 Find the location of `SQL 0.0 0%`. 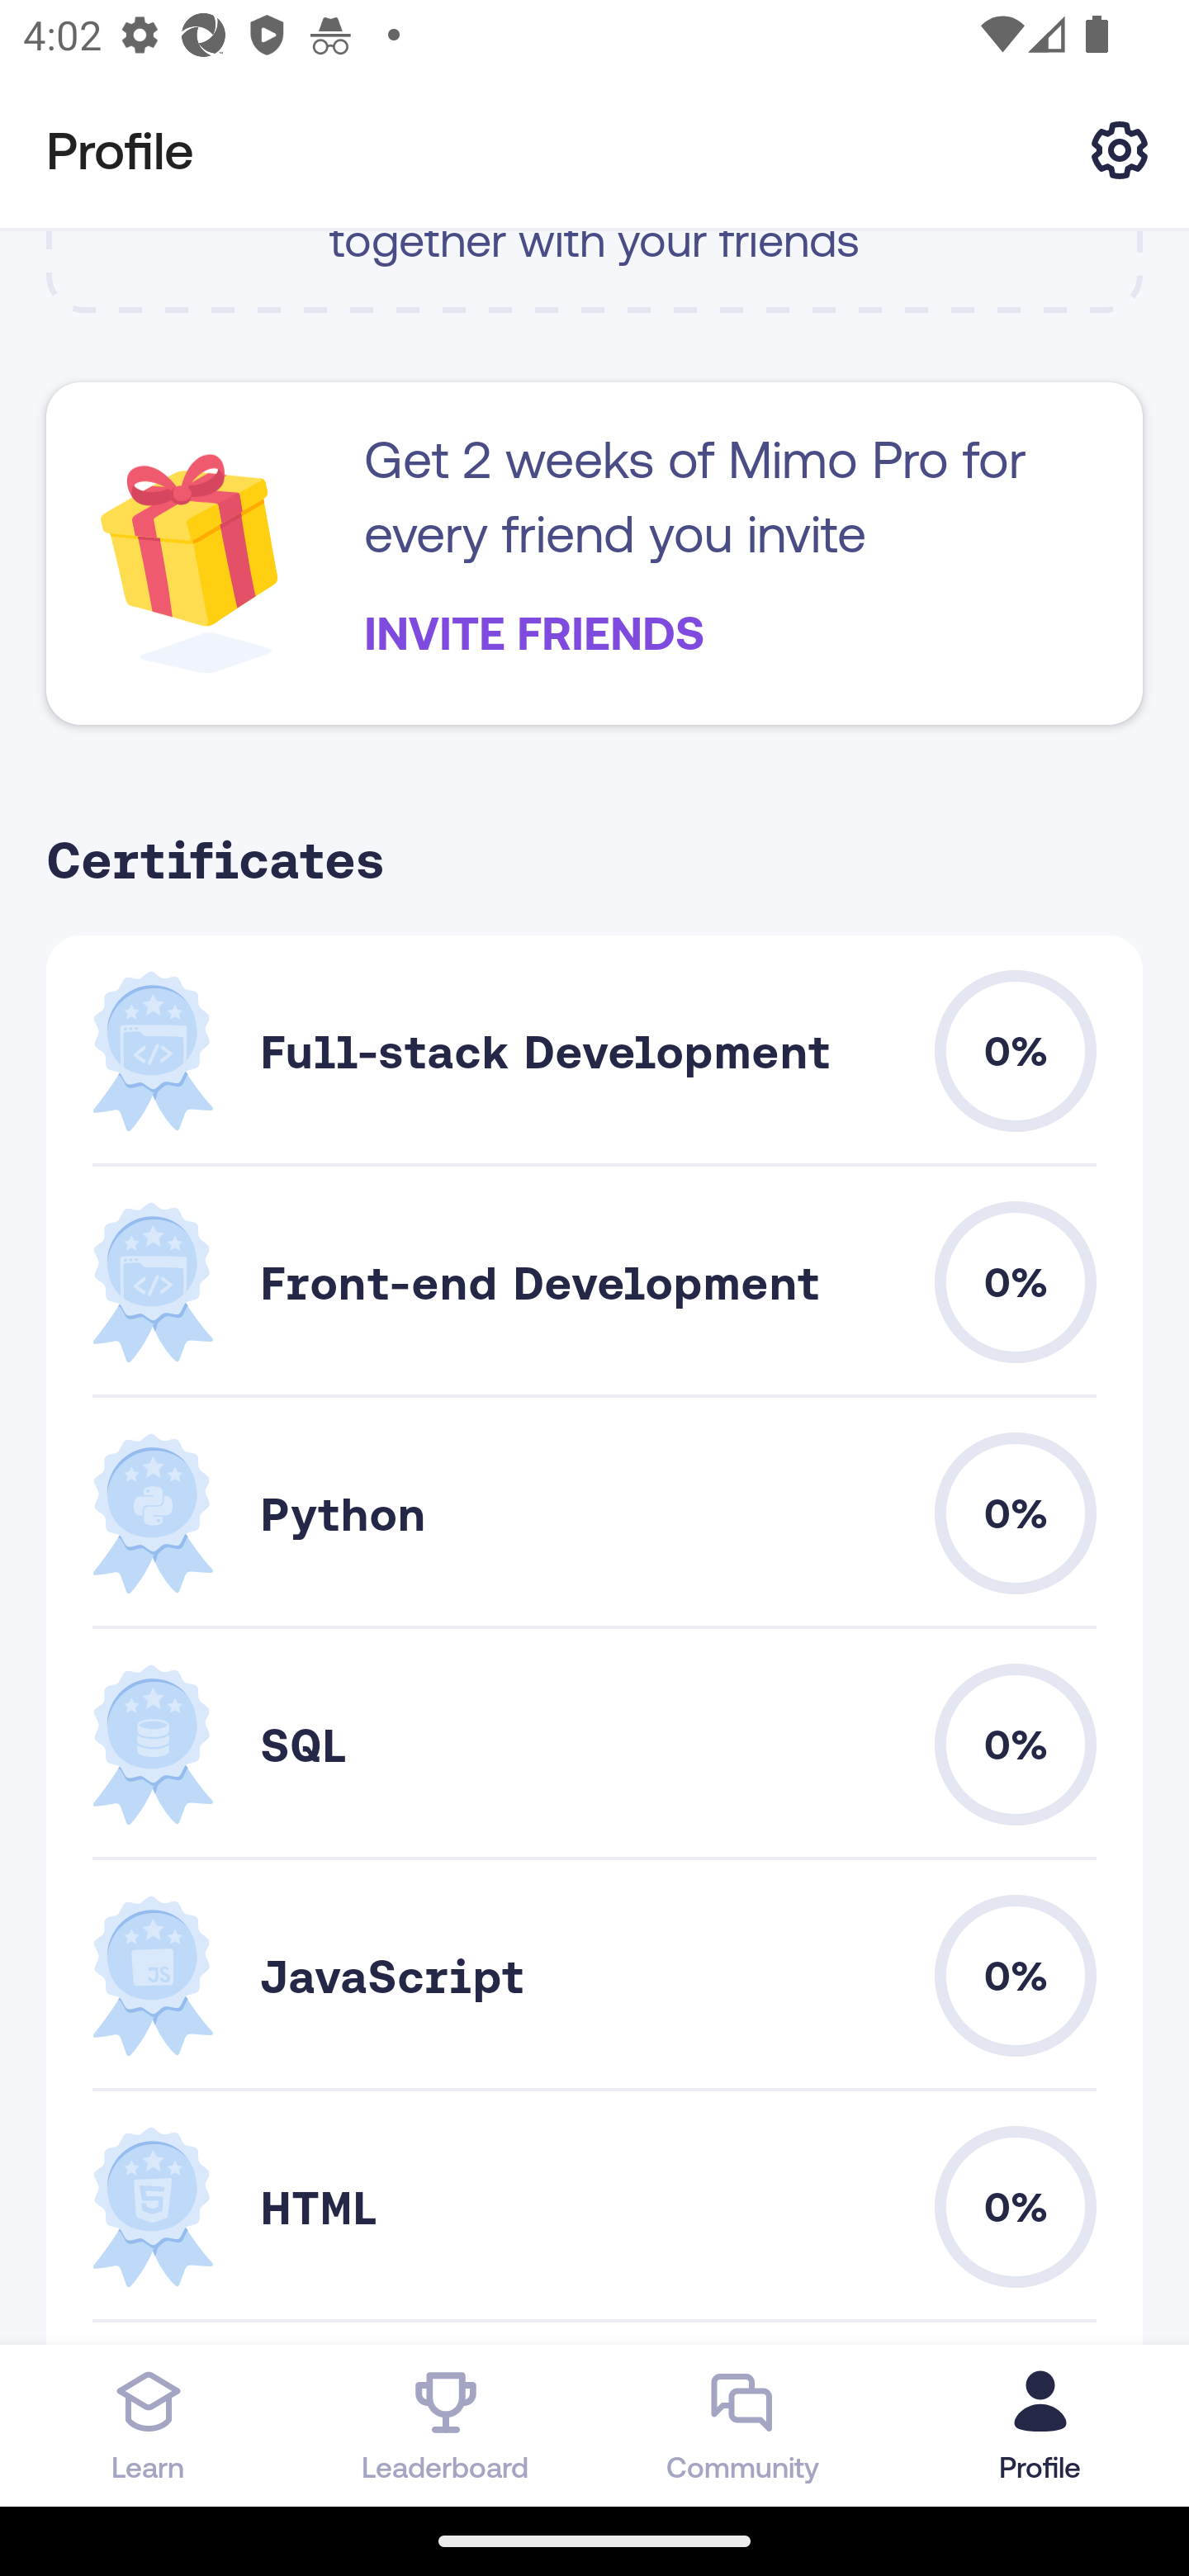

SQL 0.0 0% is located at coordinates (594, 1744).